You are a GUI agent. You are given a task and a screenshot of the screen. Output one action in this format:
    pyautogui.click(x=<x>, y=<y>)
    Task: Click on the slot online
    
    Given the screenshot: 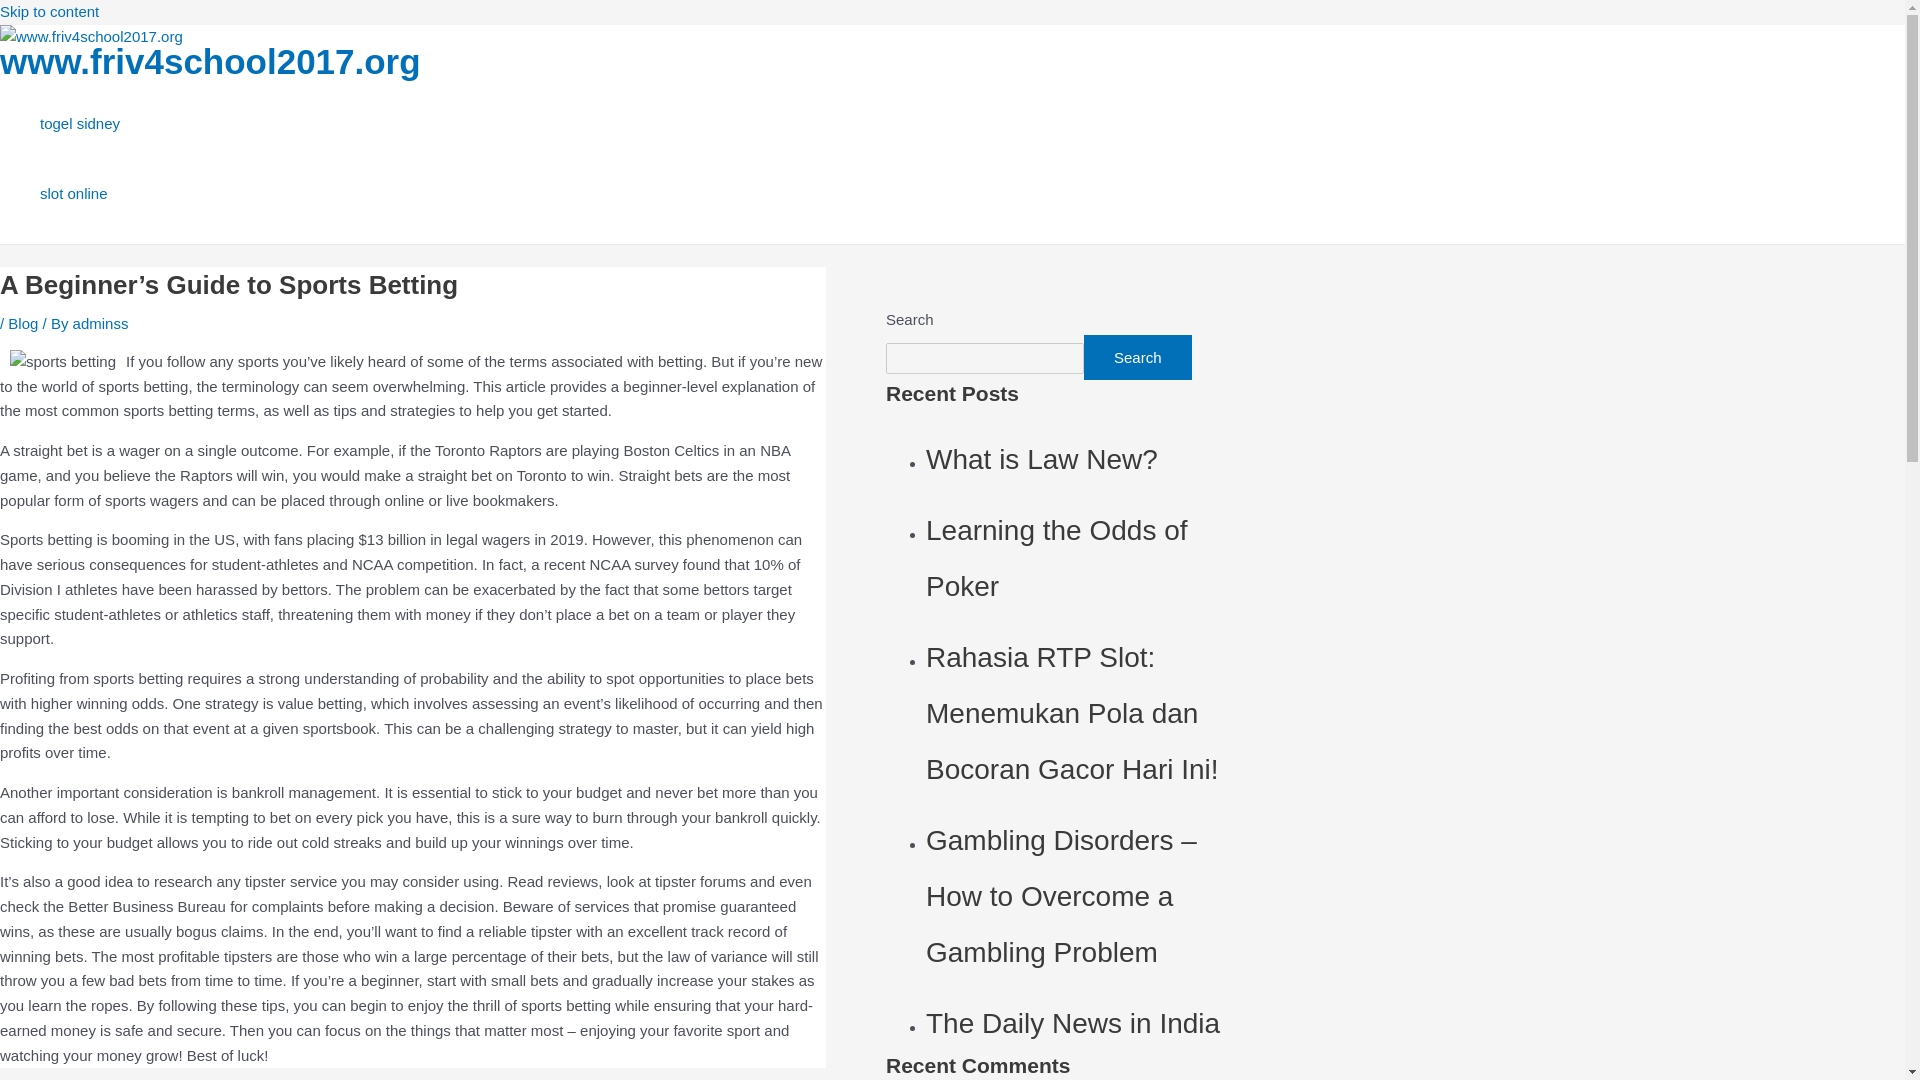 What is the action you would take?
    pyautogui.click(x=80, y=193)
    